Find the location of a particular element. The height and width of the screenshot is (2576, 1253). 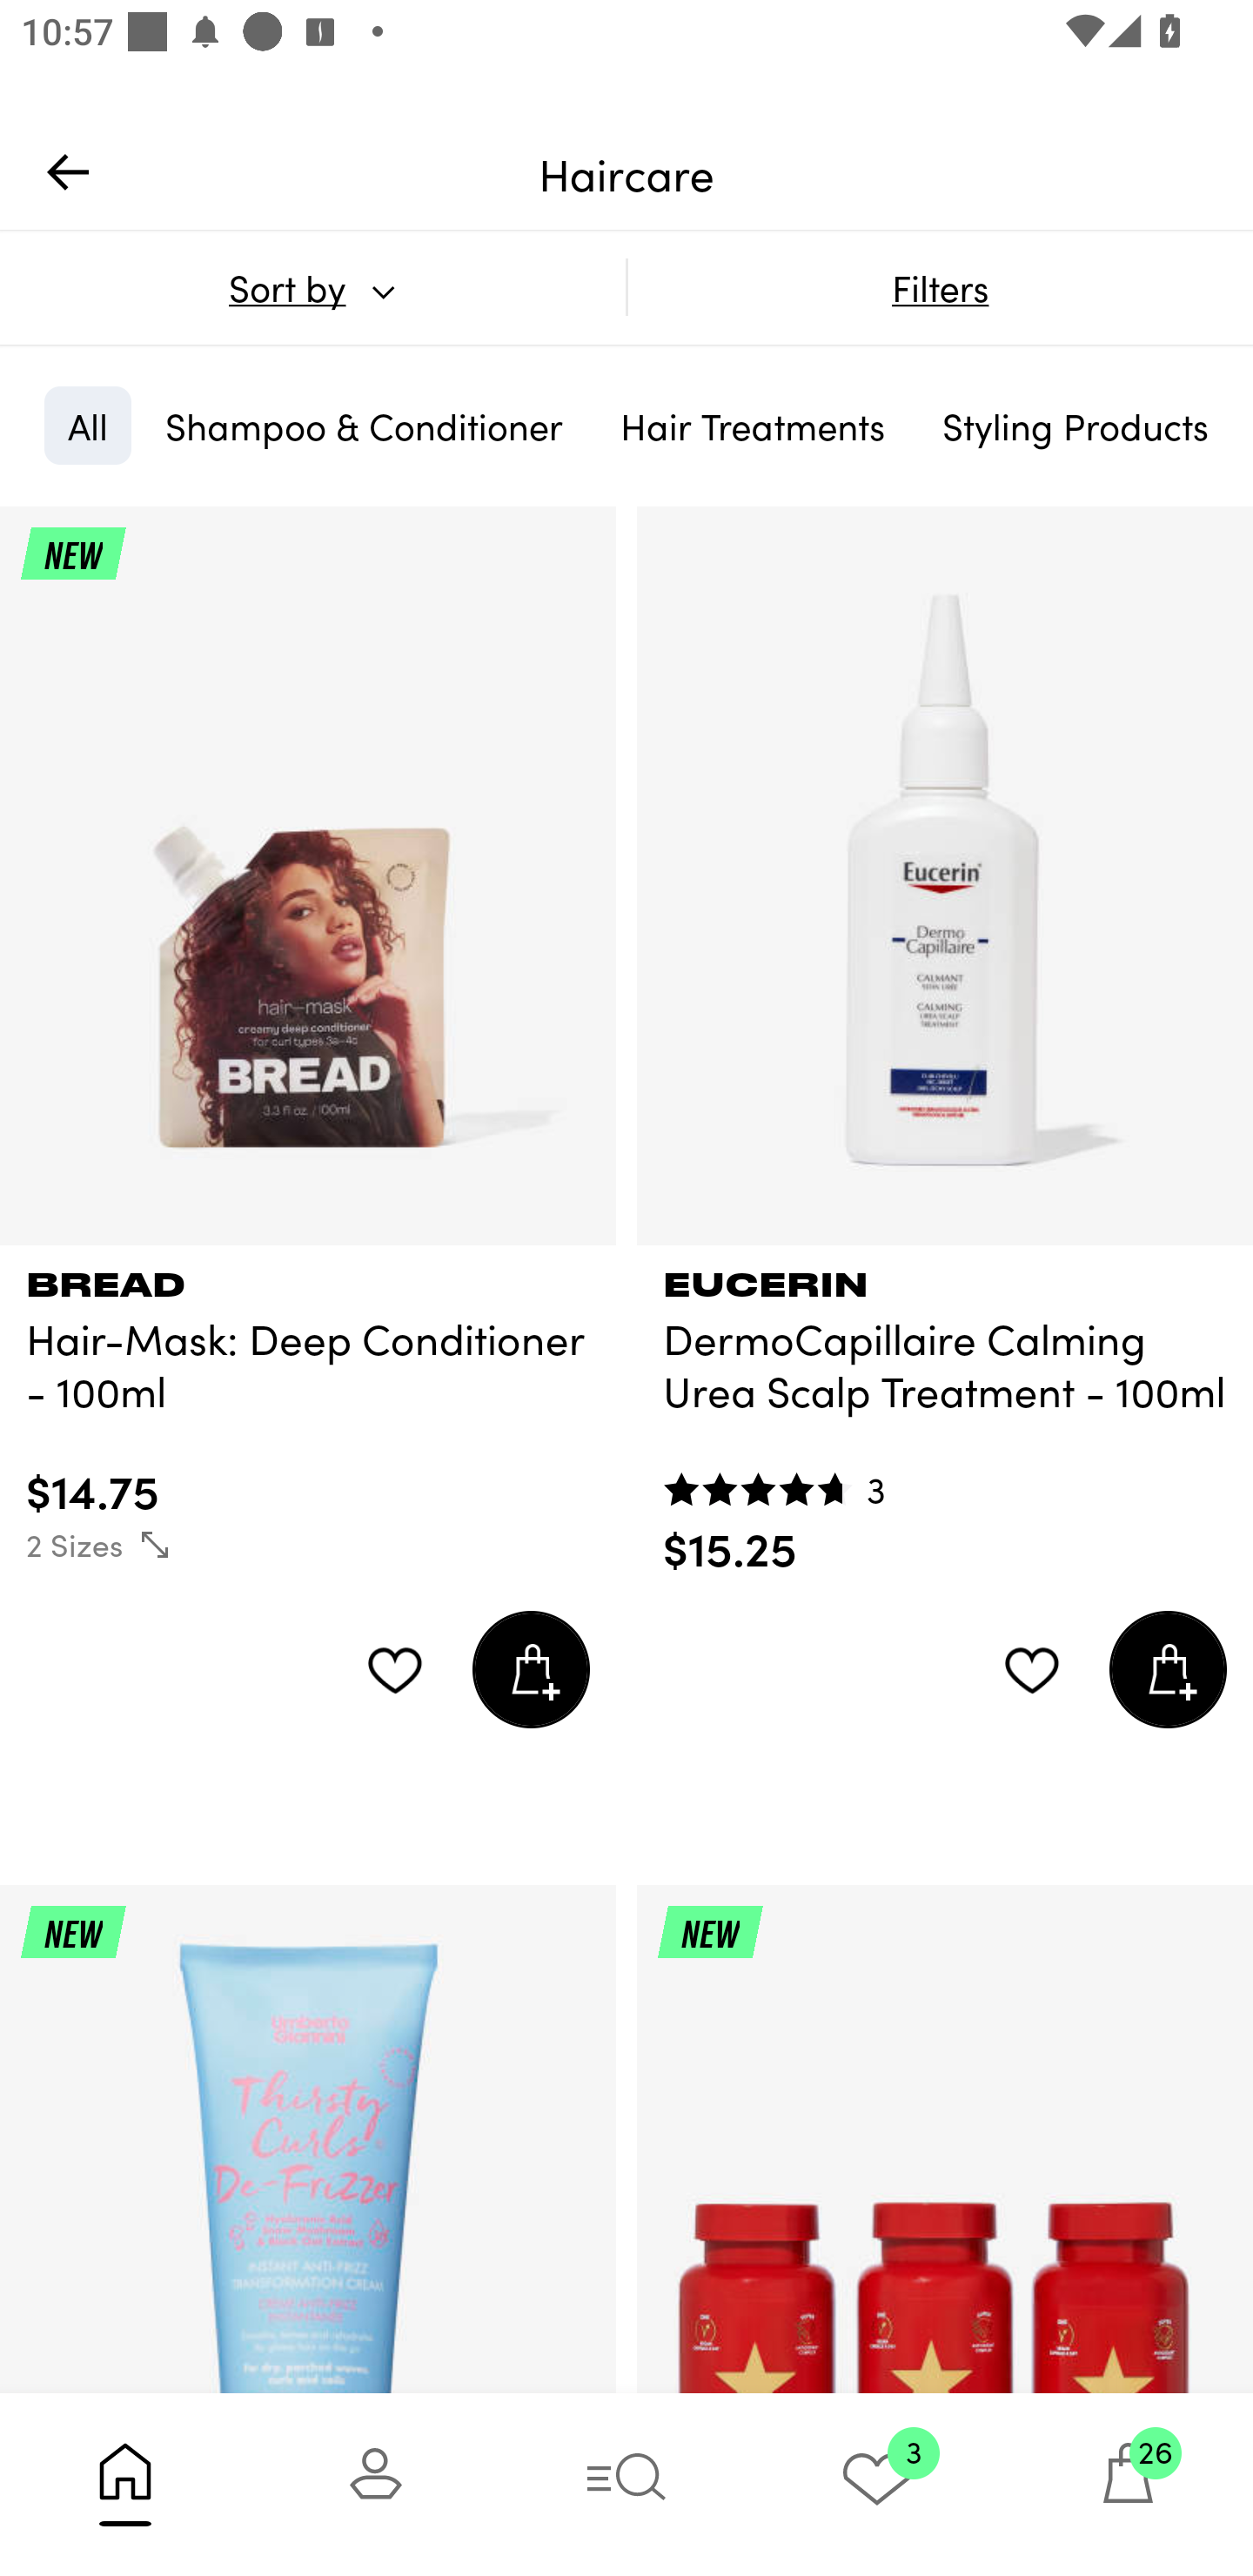

Styling Products is located at coordinates (1075, 425).